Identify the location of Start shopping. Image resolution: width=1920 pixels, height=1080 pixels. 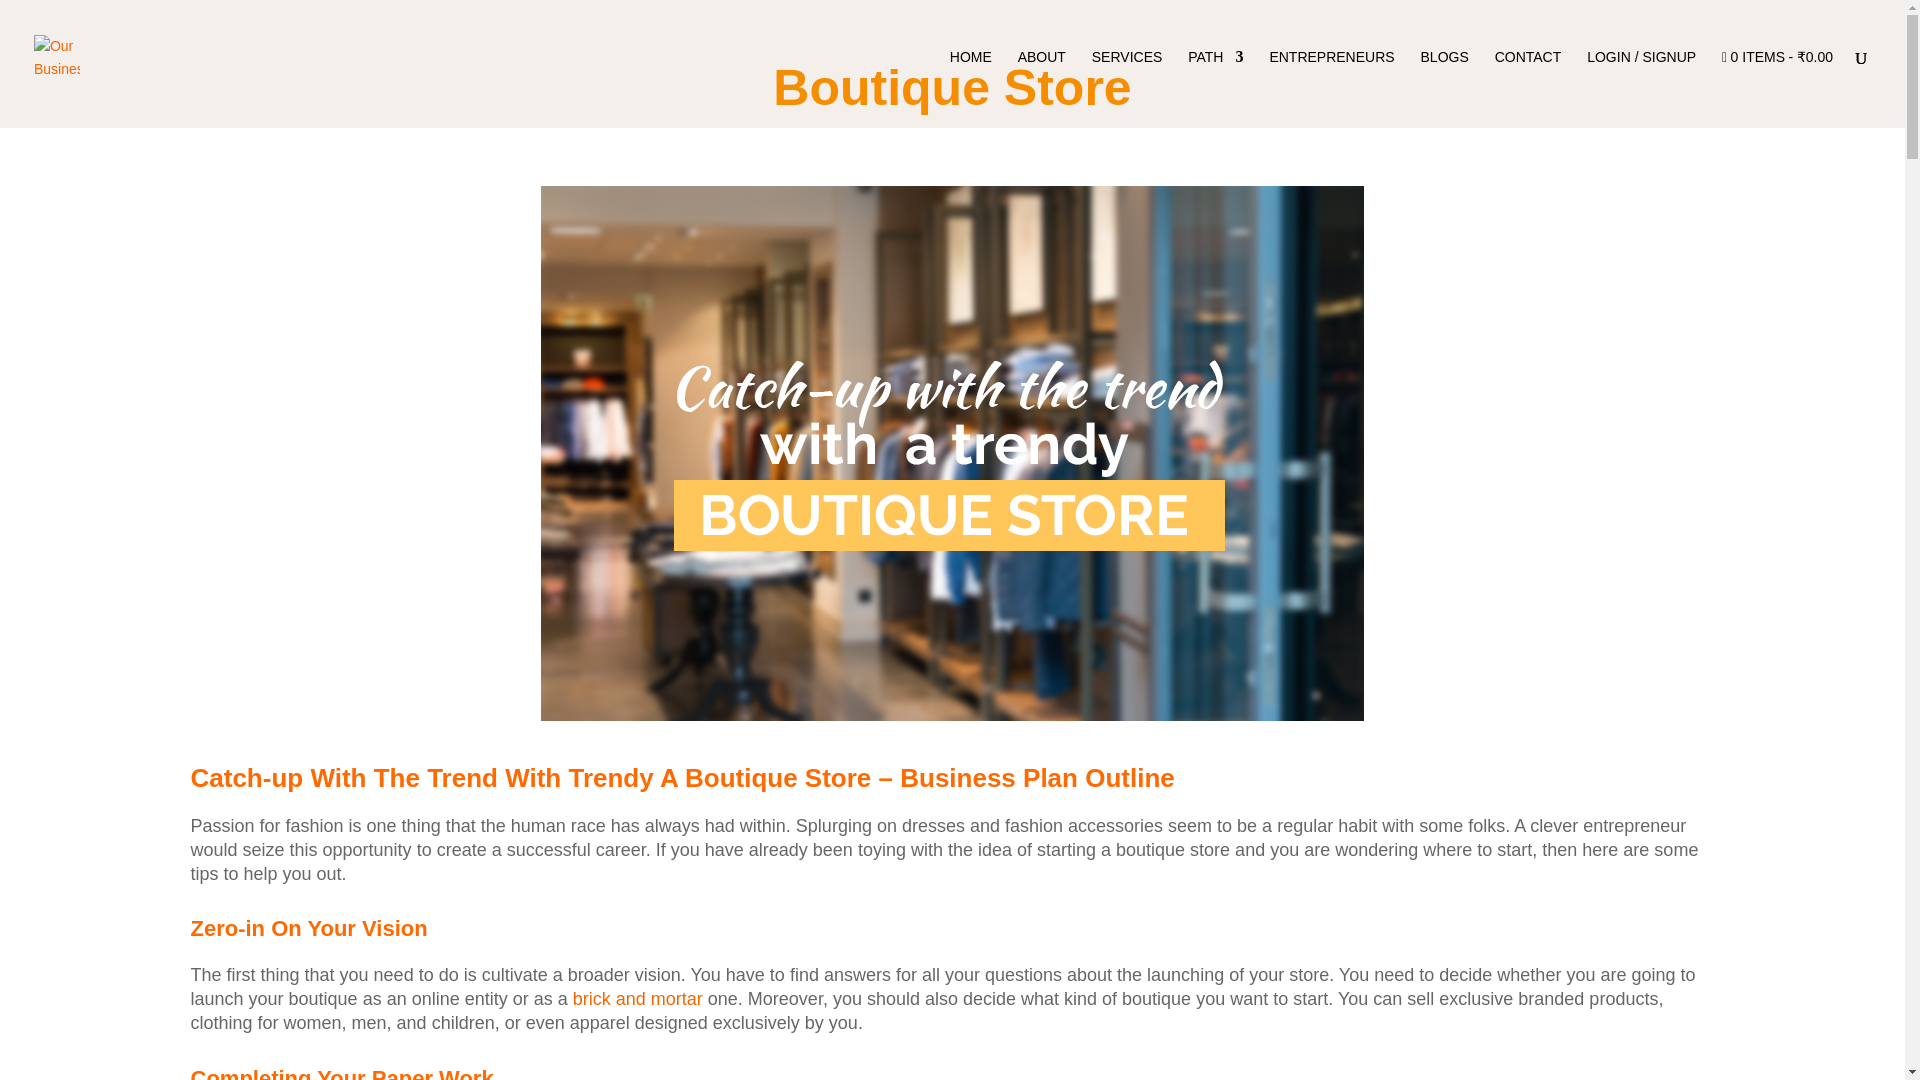
(1778, 82).